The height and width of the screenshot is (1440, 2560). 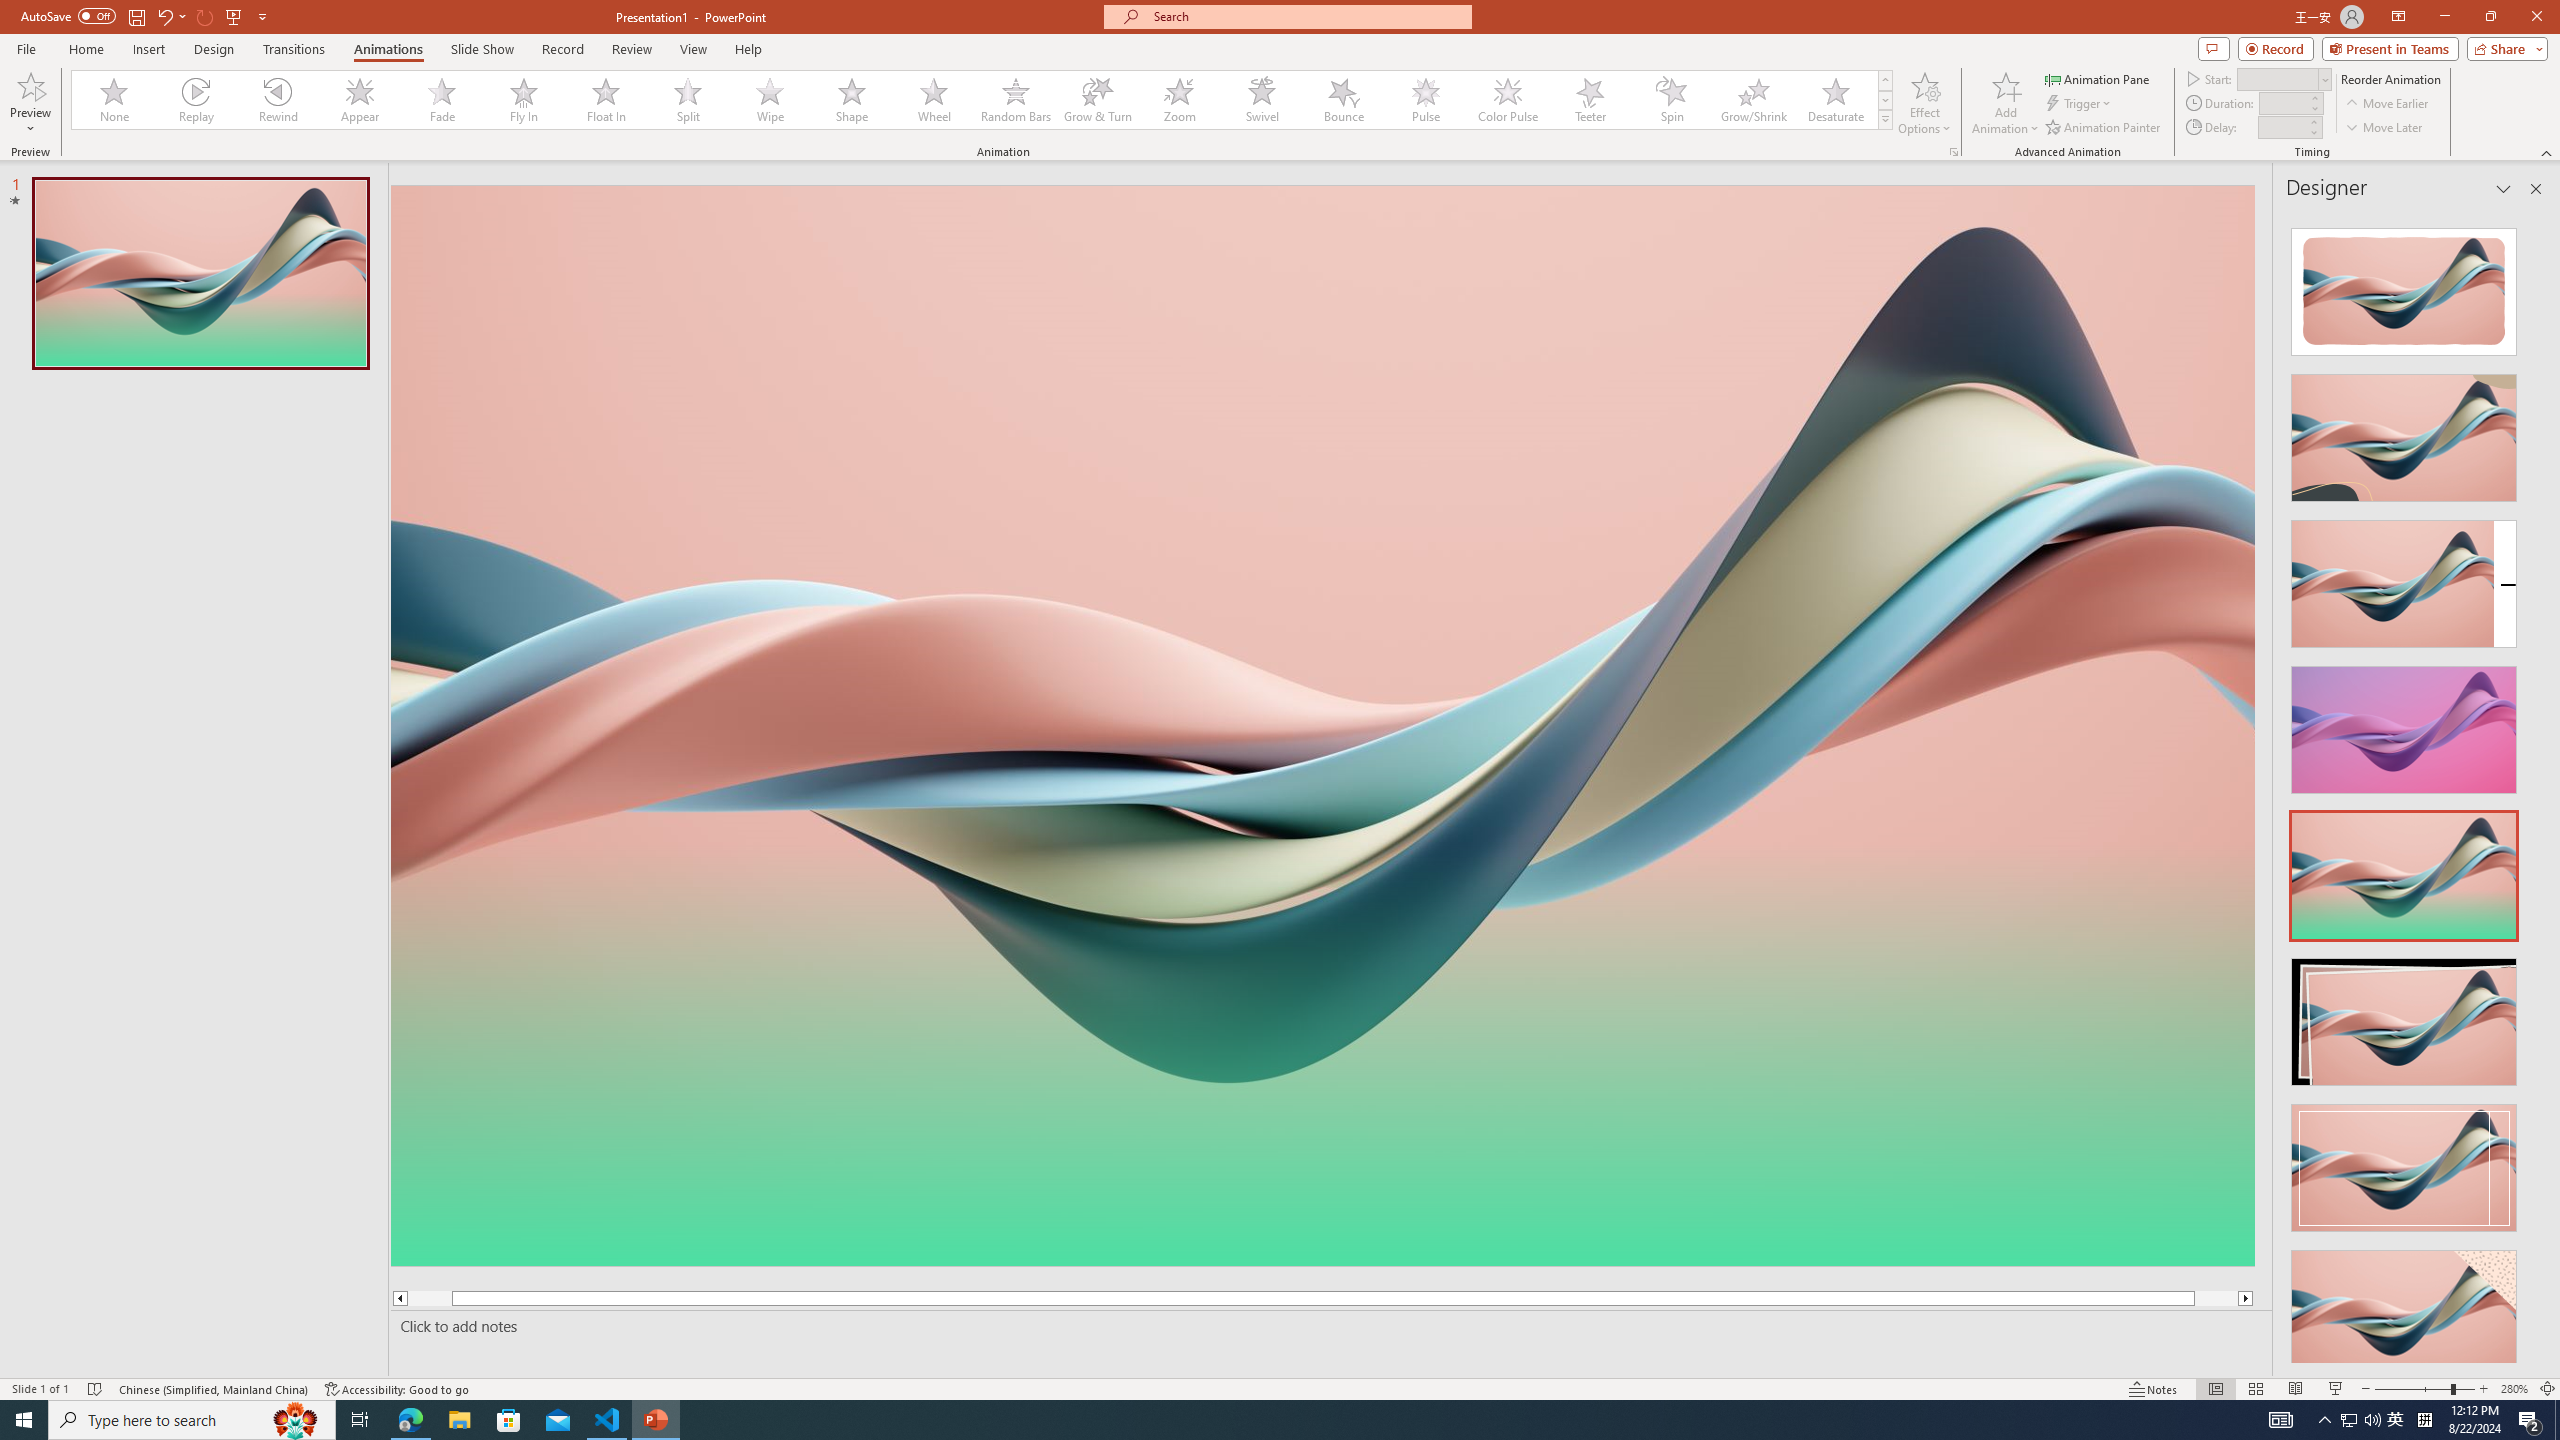 I want to click on None, so click(x=115, y=100).